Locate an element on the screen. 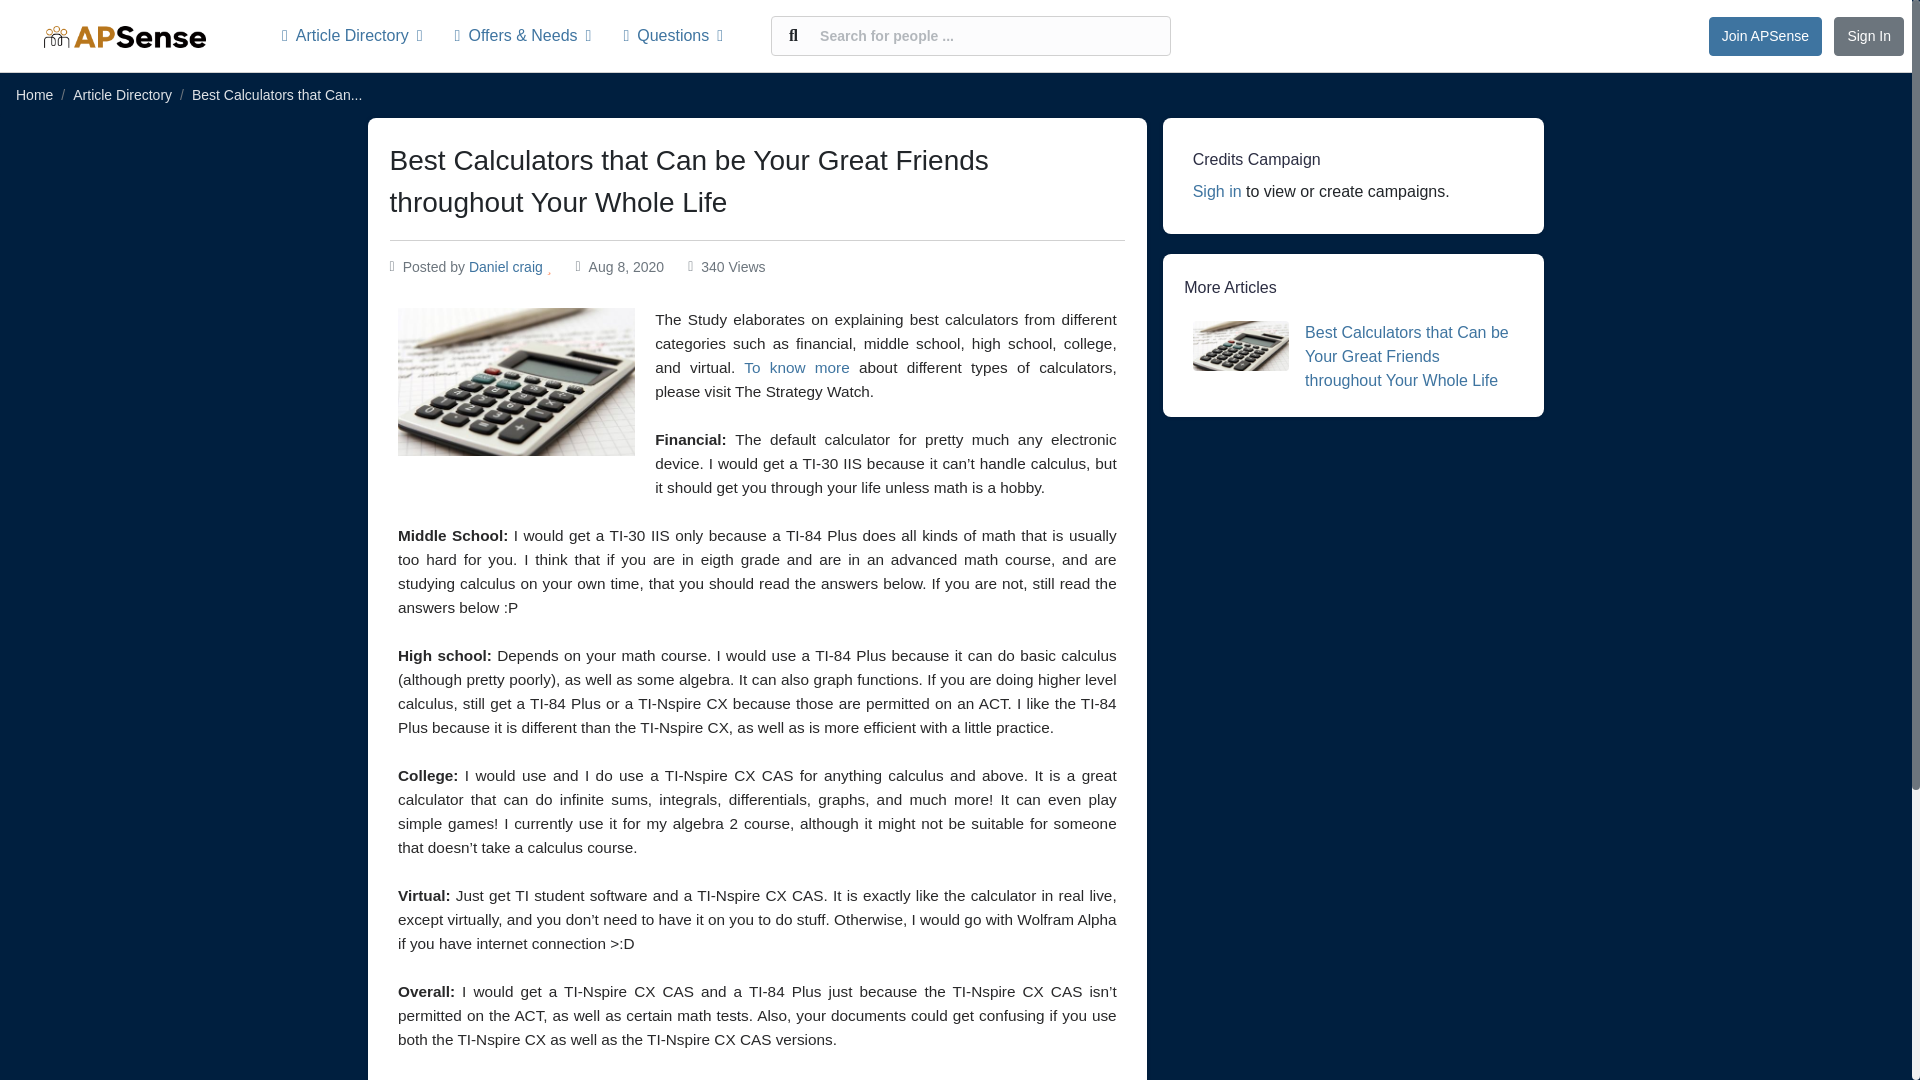  Home is located at coordinates (34, 94).